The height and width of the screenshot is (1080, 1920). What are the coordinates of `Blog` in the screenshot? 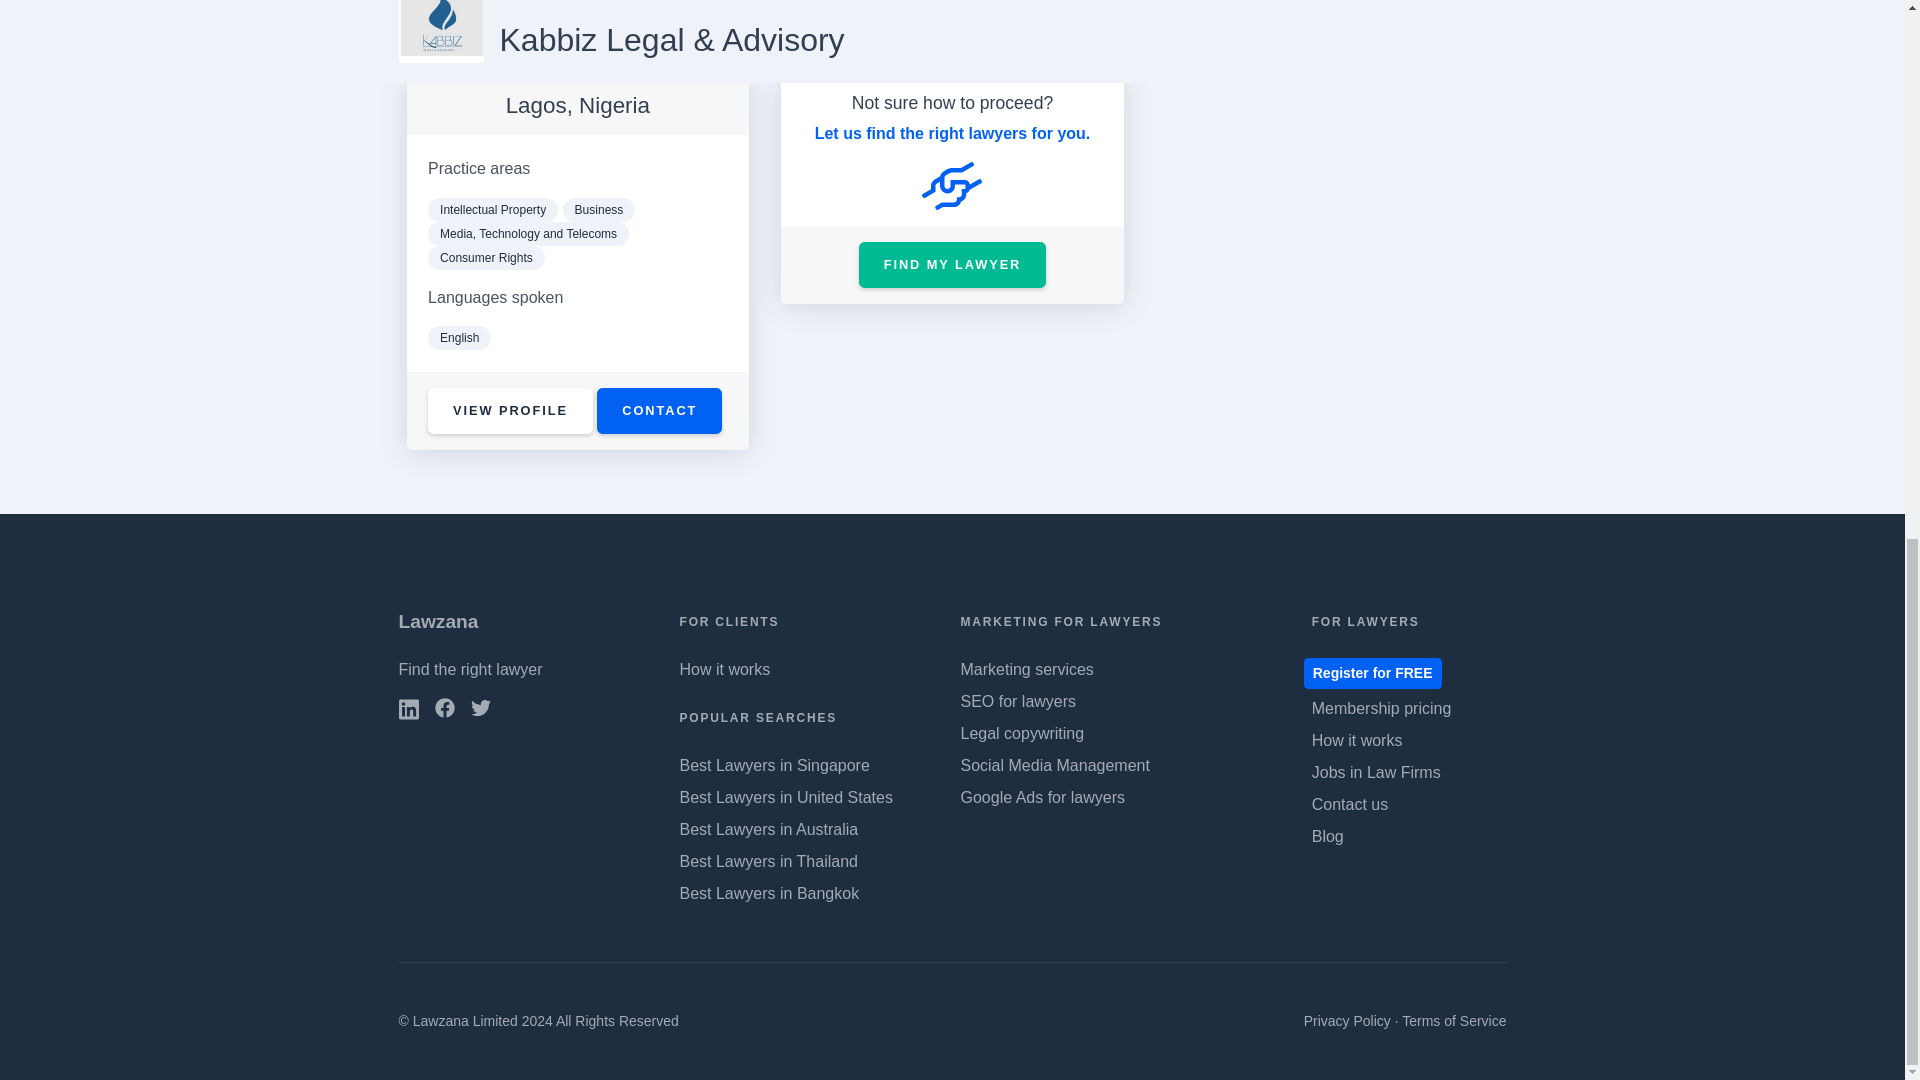 It's located at (1328, 836).